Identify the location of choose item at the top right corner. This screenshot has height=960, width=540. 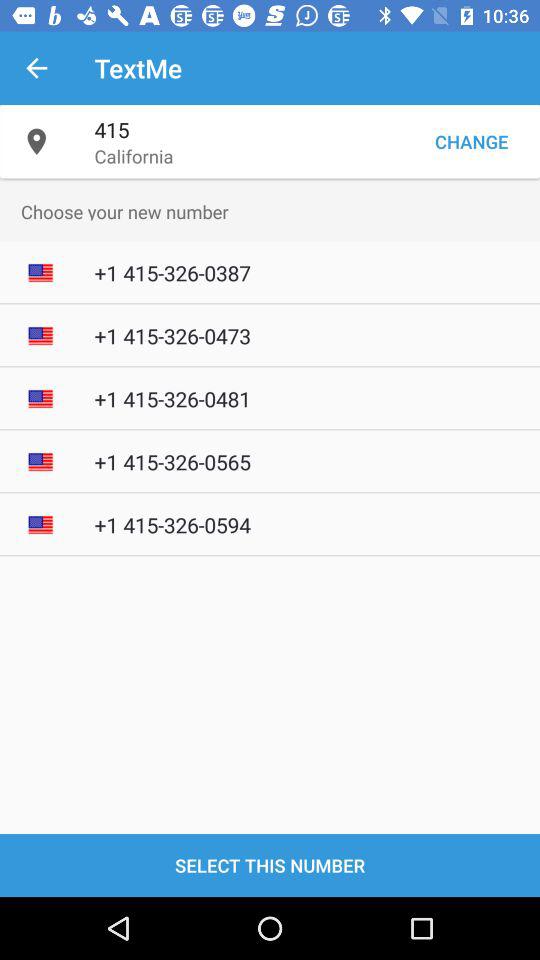
(471, 142).